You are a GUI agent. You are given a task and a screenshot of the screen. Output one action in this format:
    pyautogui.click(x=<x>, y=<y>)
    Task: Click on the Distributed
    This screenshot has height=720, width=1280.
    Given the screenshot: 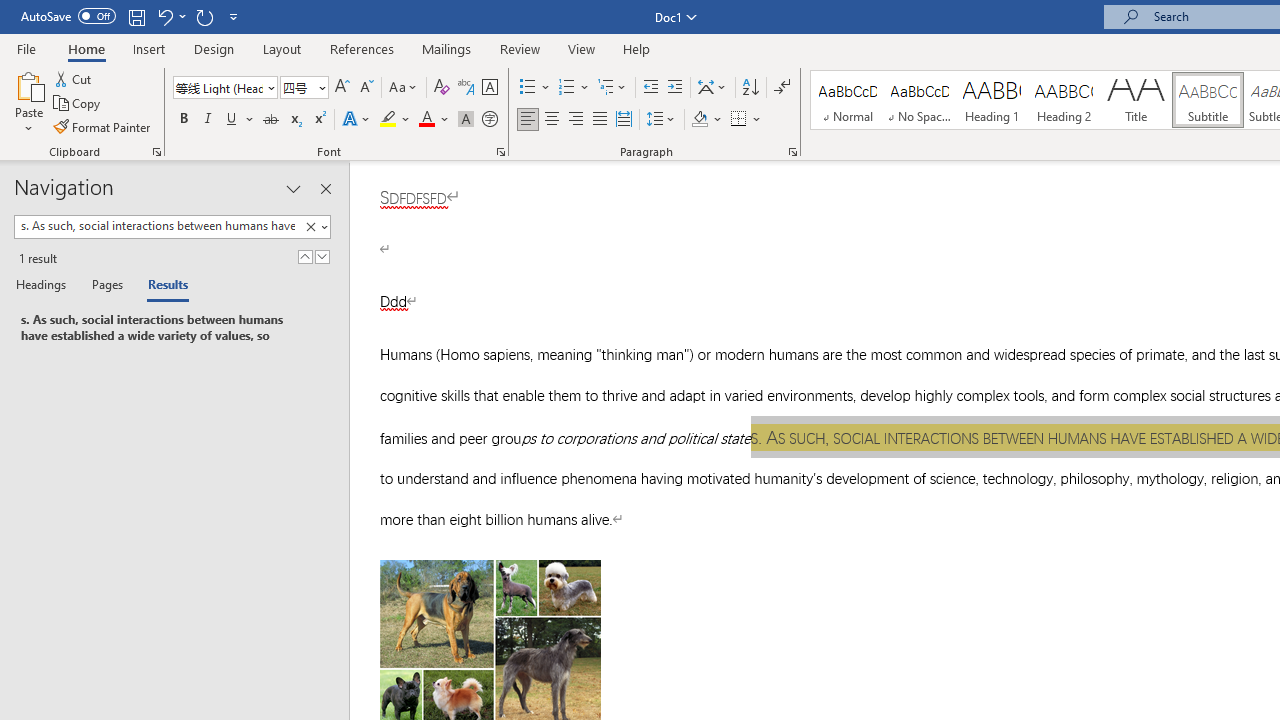 What is the action you would take?
    pyautogui.click(x=624, y=120)
    